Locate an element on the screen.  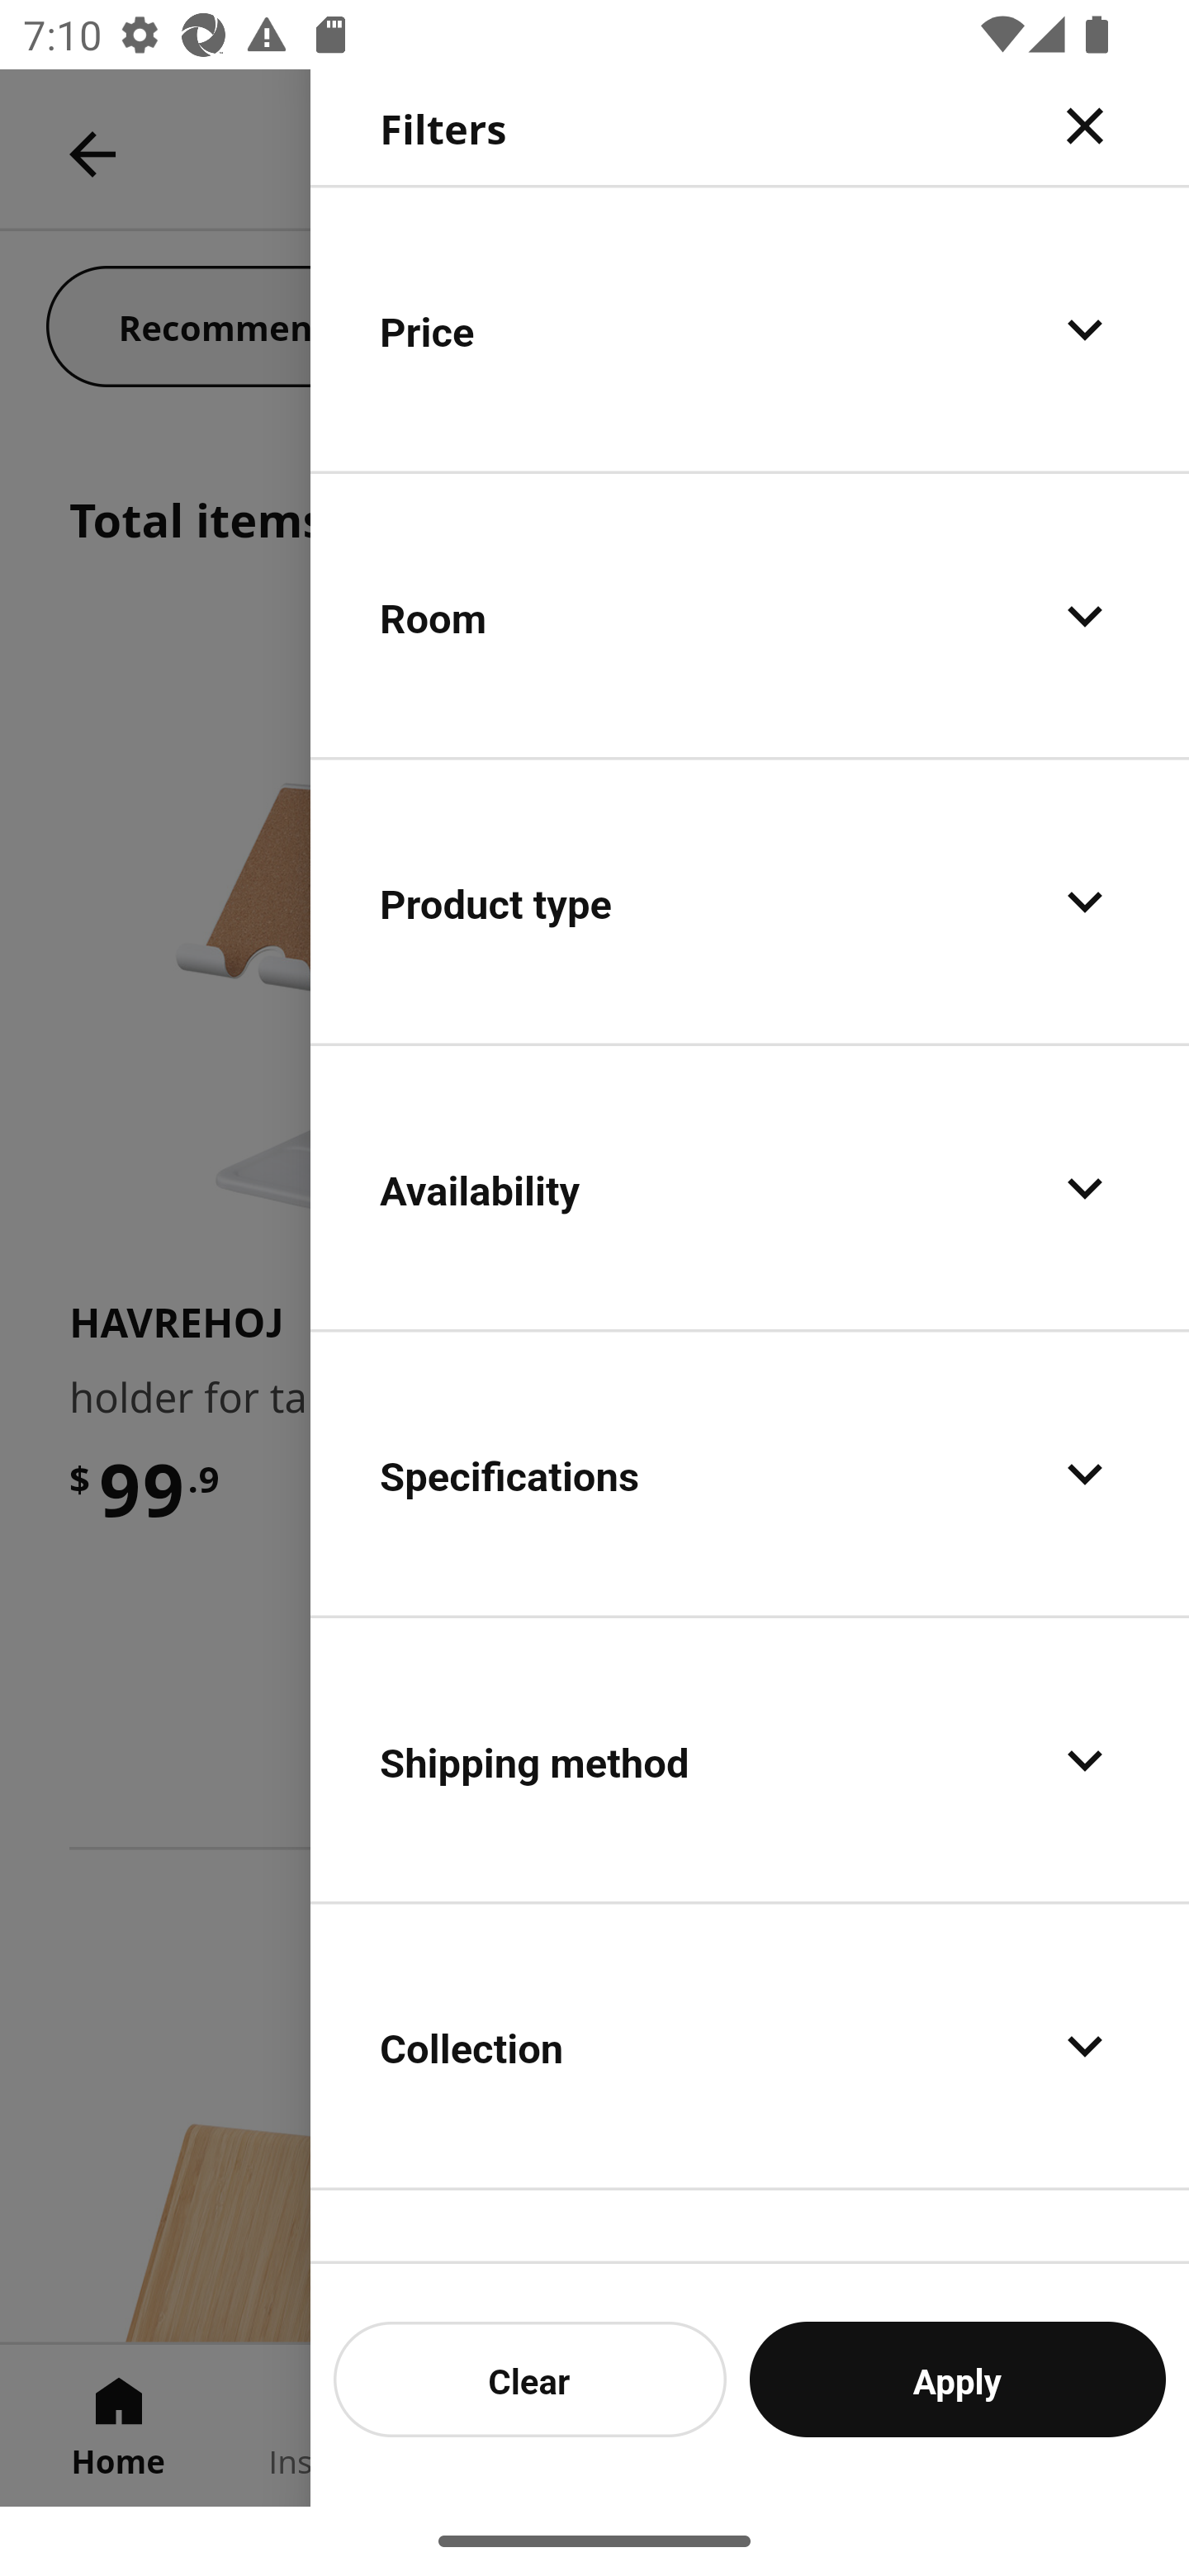
Availability is located at coordinates (750, 1187).